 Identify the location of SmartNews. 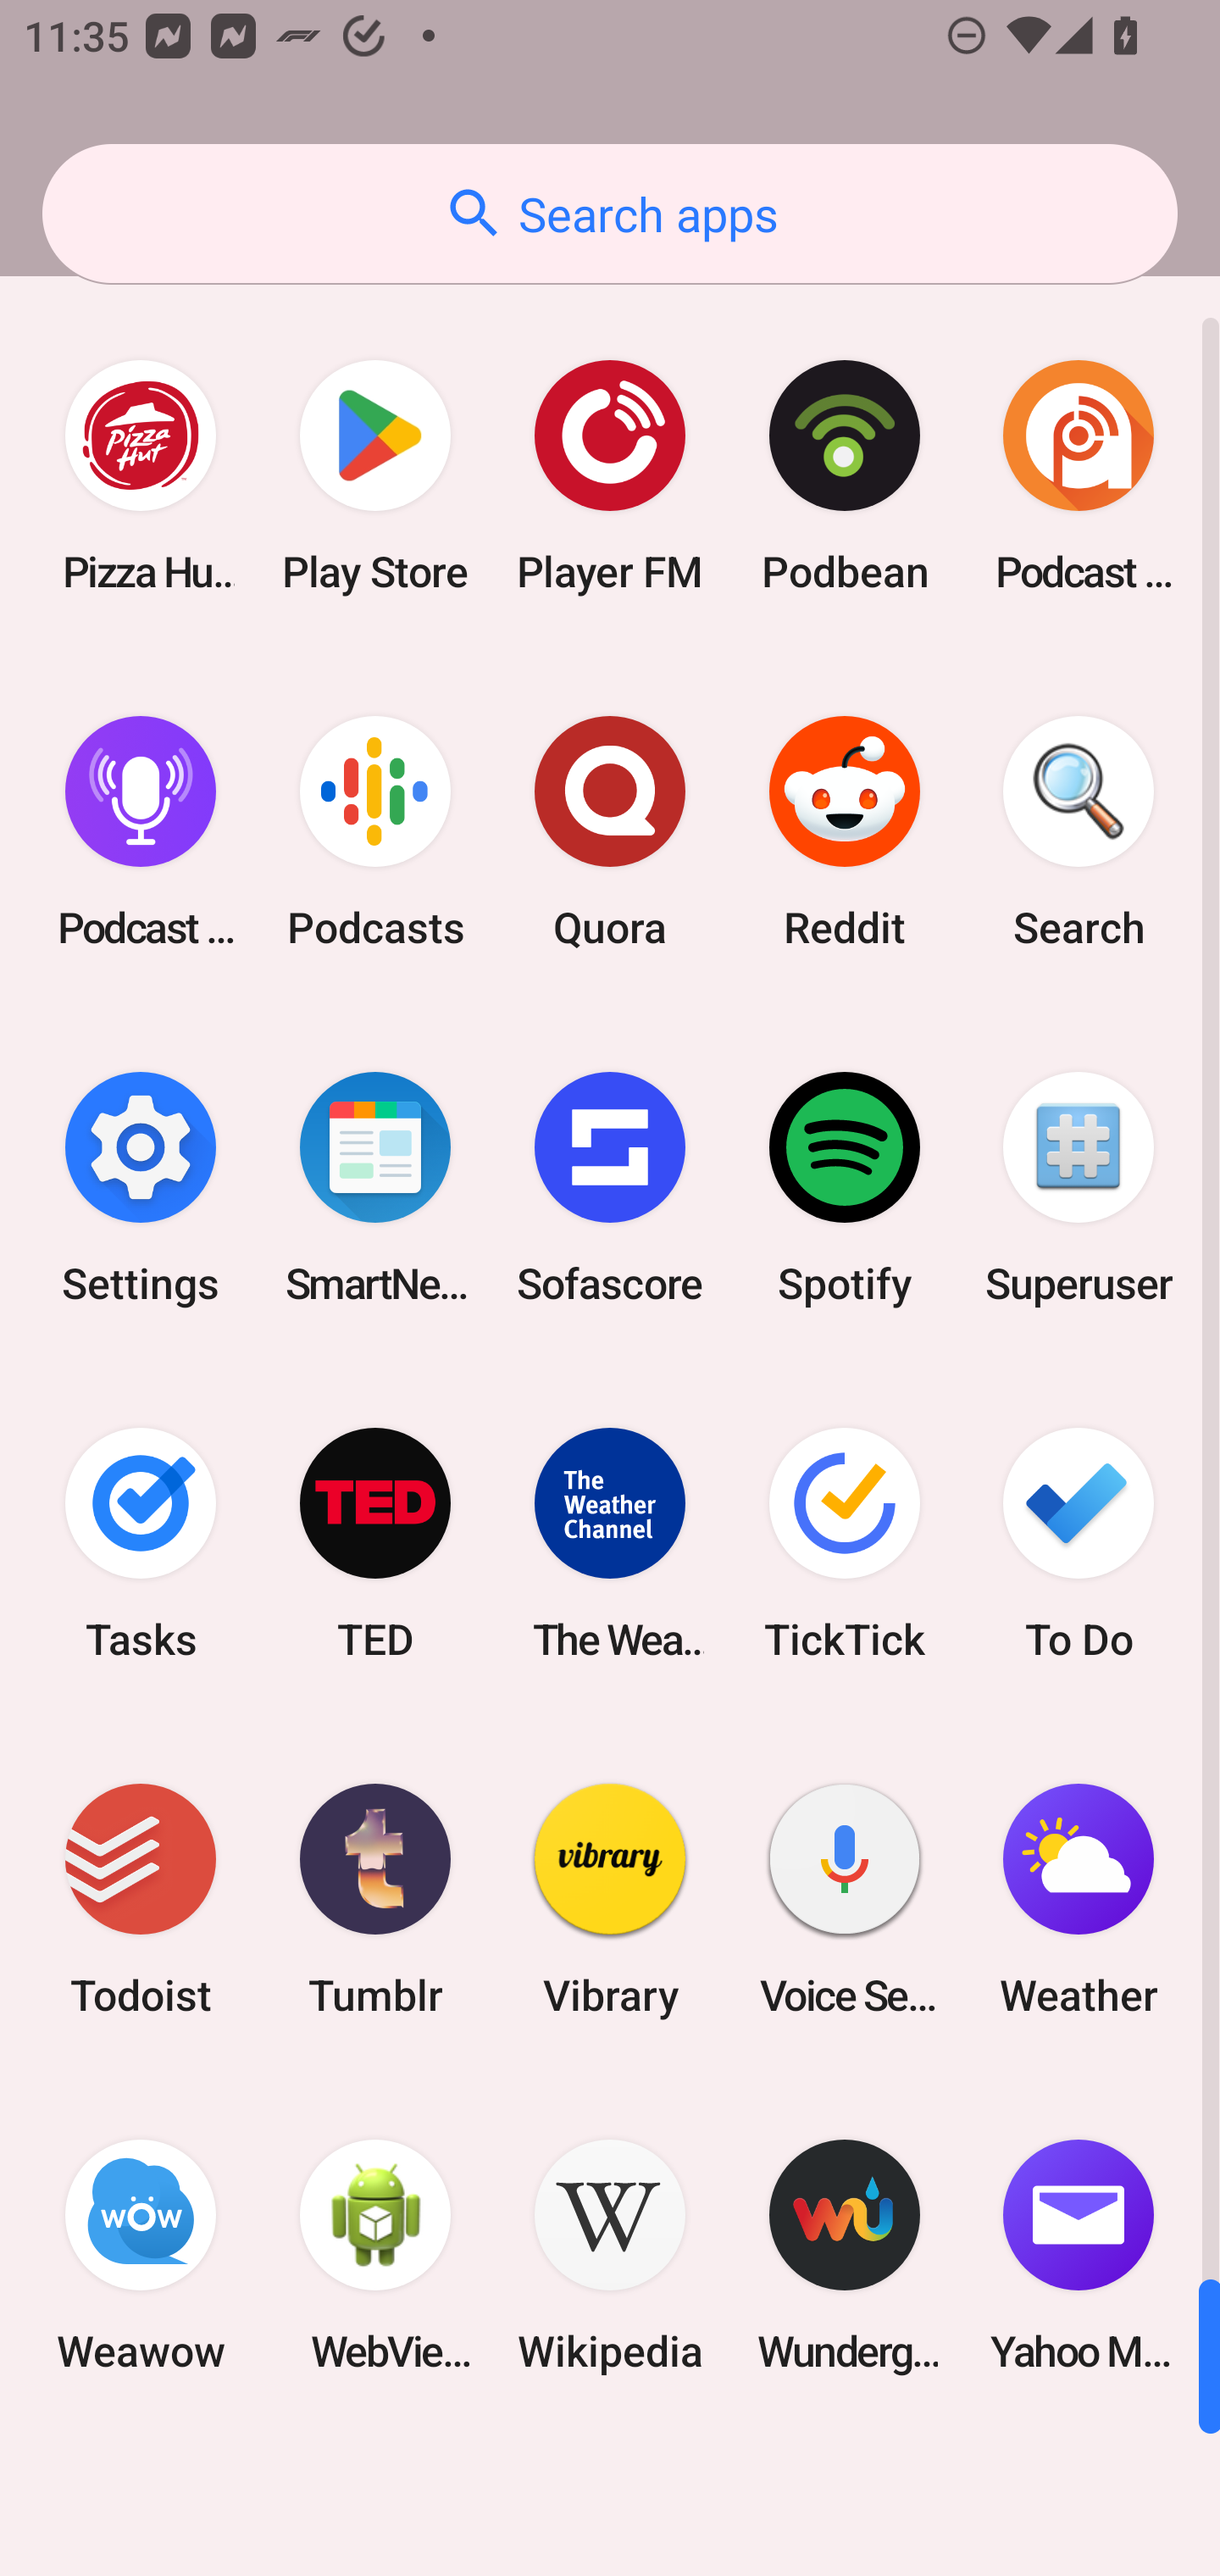
(375, 1187).